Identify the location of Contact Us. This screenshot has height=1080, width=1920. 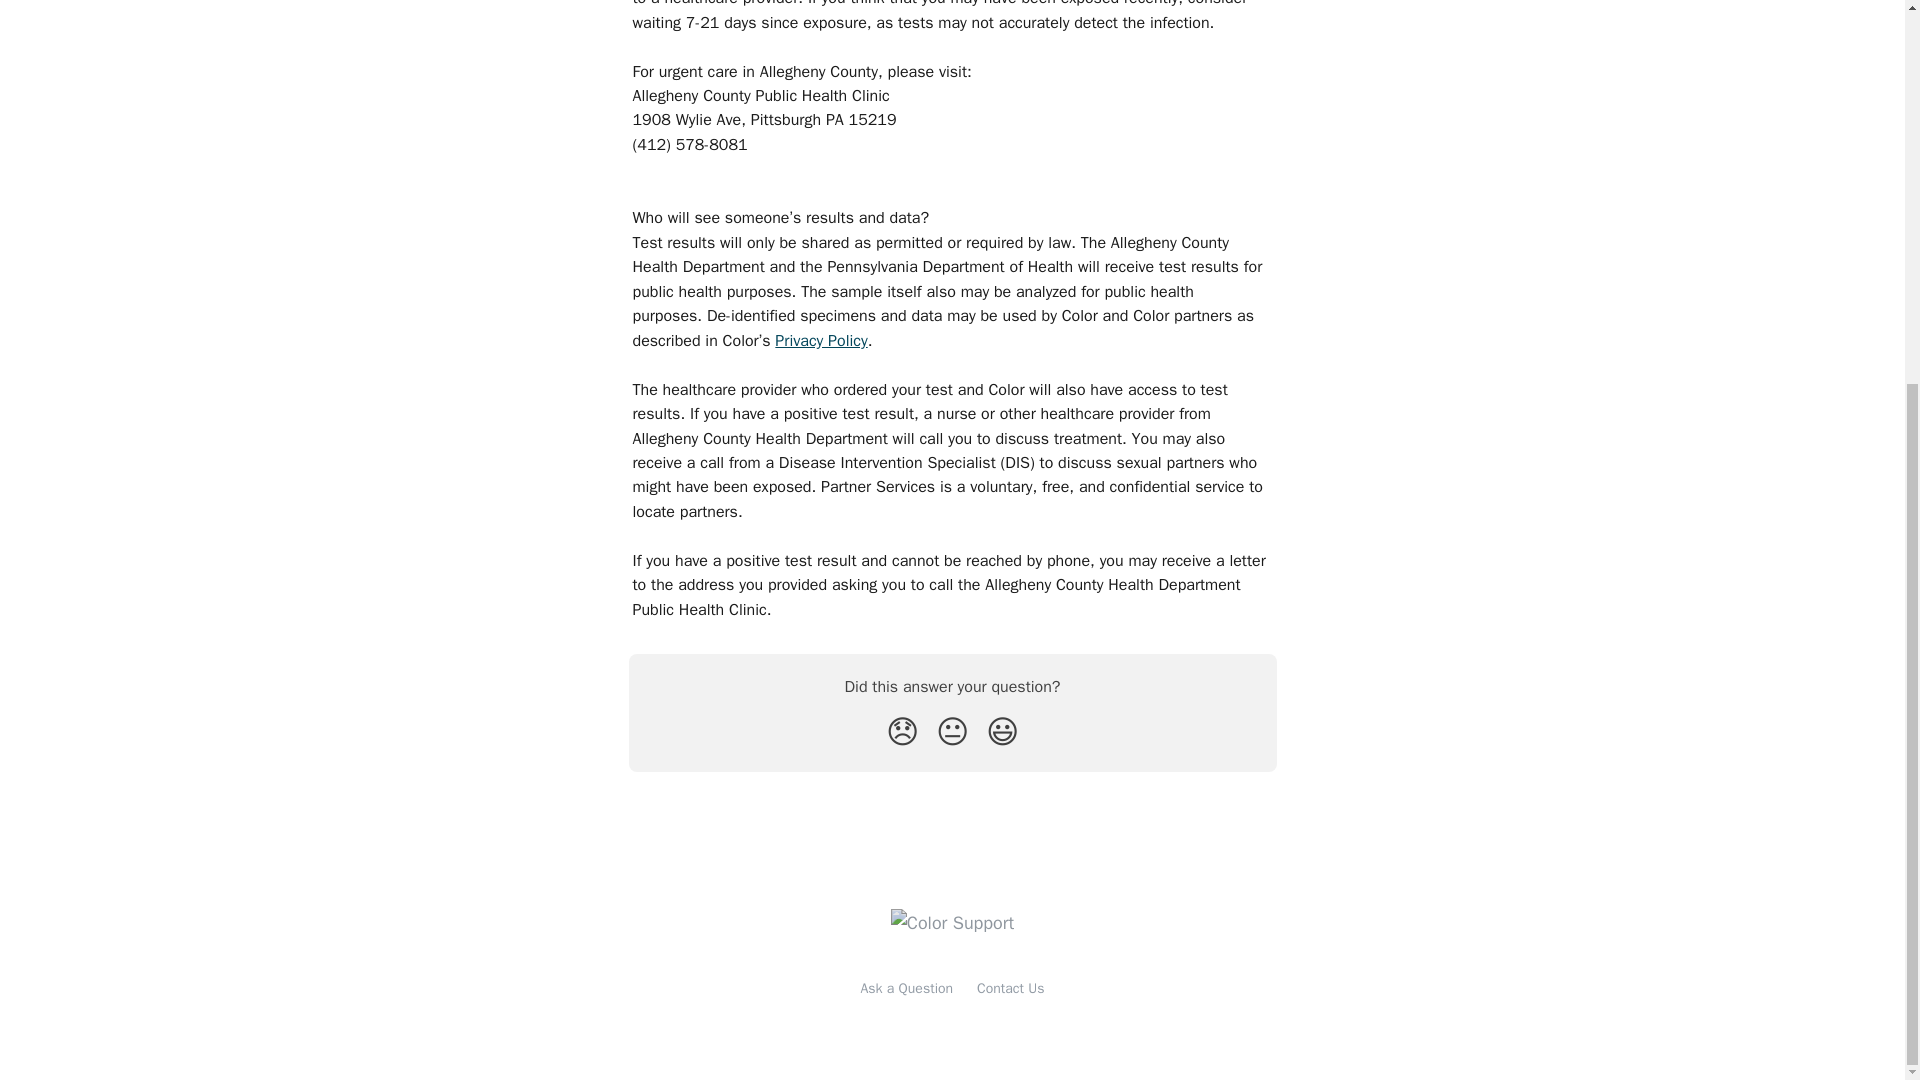
(1010, 988).